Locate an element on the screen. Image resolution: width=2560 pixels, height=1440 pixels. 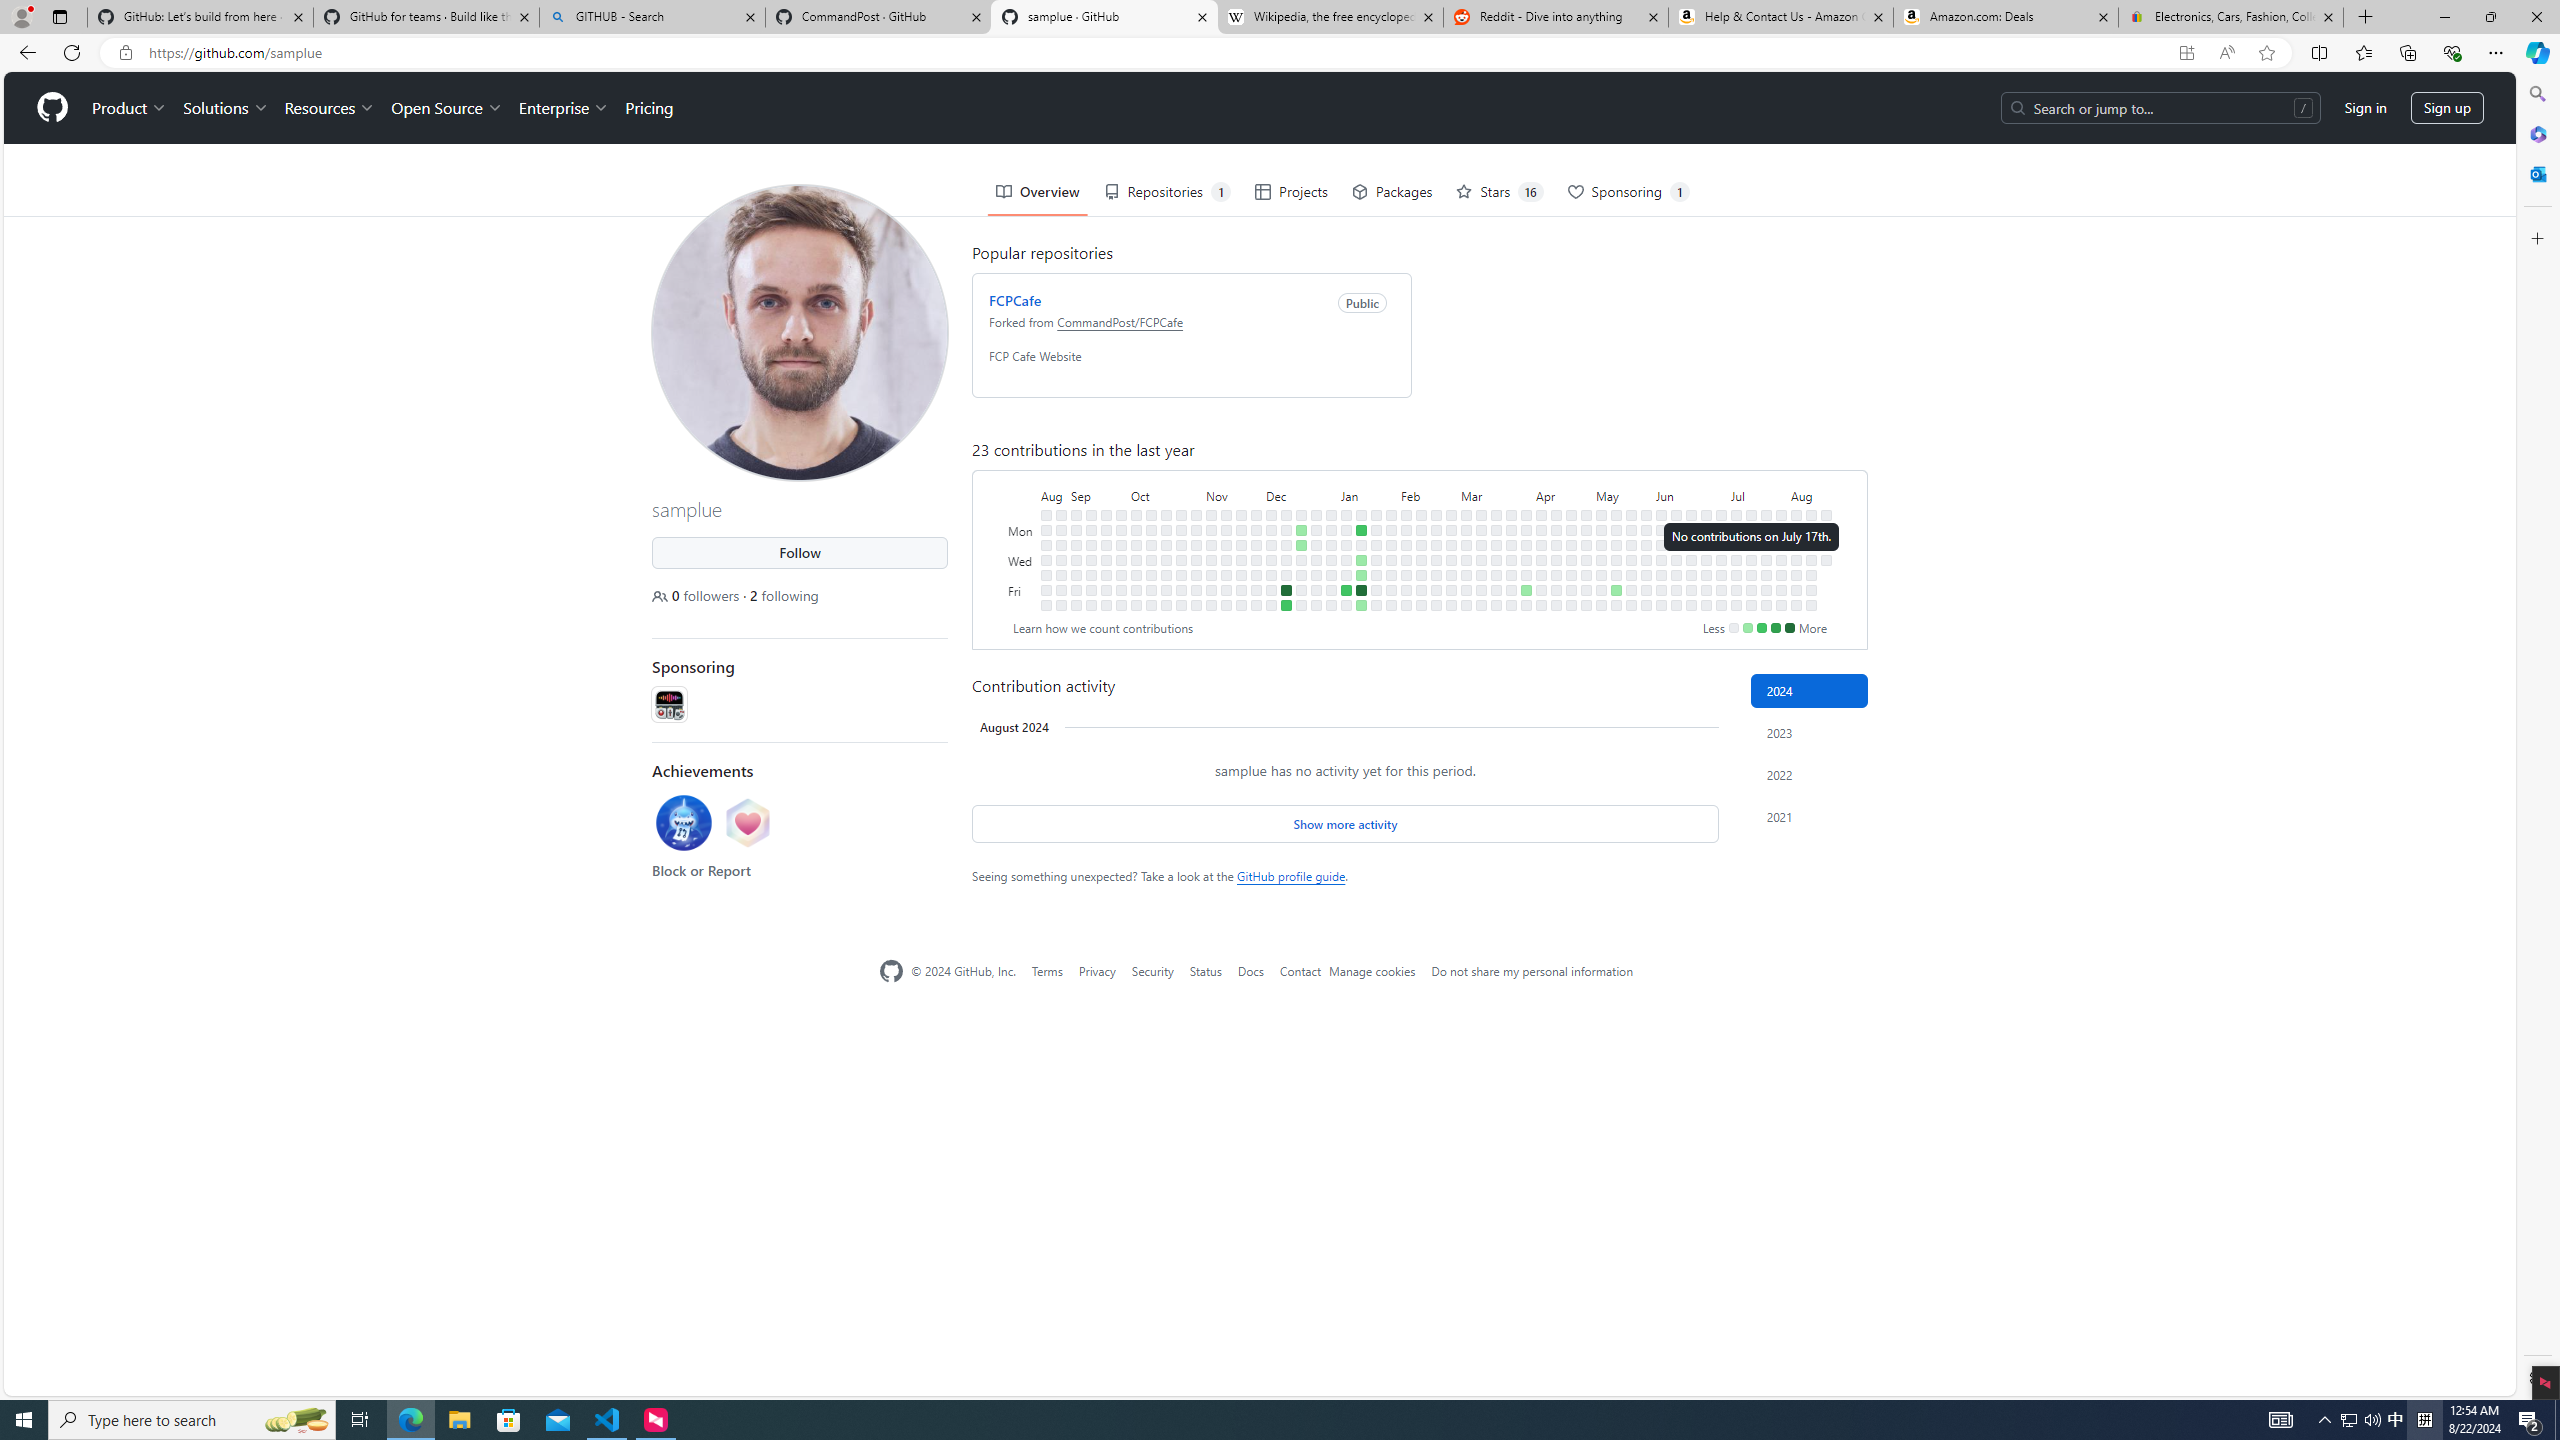
No contributions on June 6th. is located at coordinates (1661, 574).